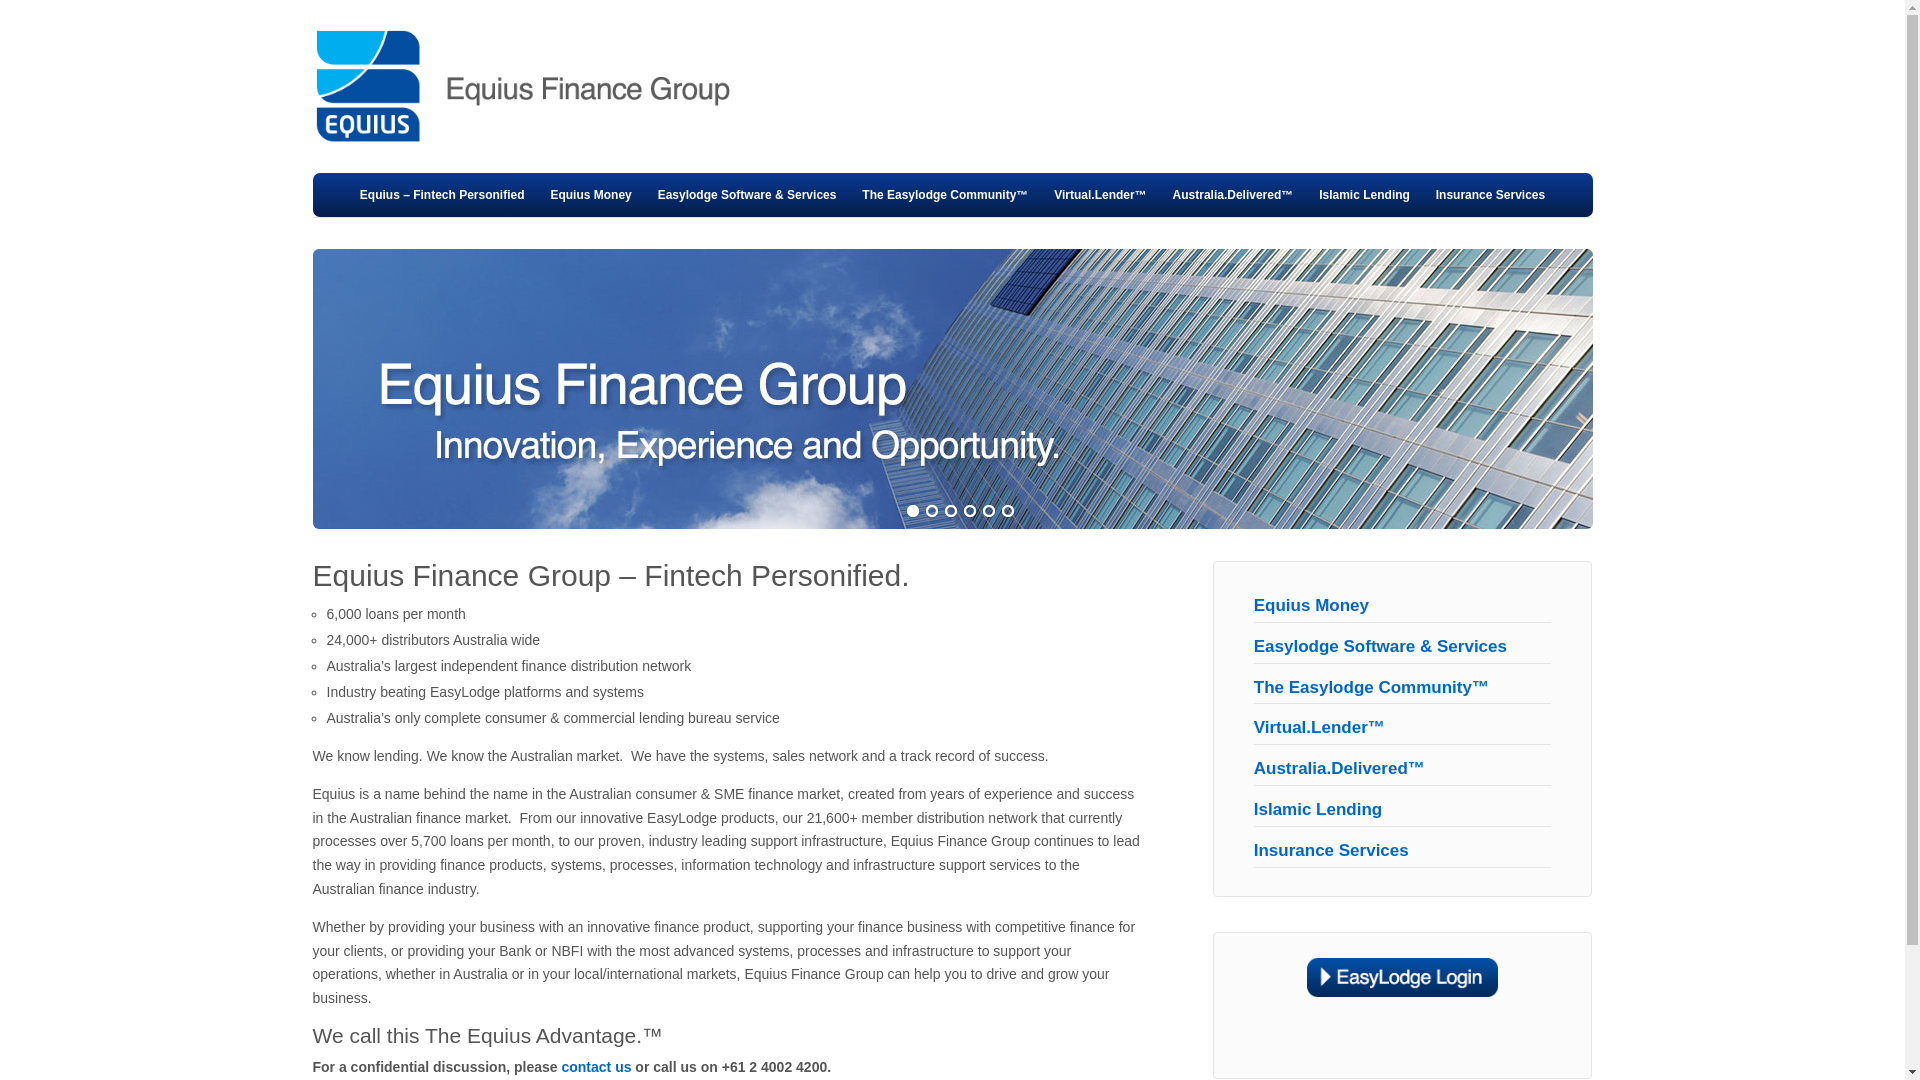 The height and width of the screenshot is (1080, 1920). What do you see at coordinates (590, 195) in the screenshot?
I see `Equius Money` at bounding box center [590, 195].